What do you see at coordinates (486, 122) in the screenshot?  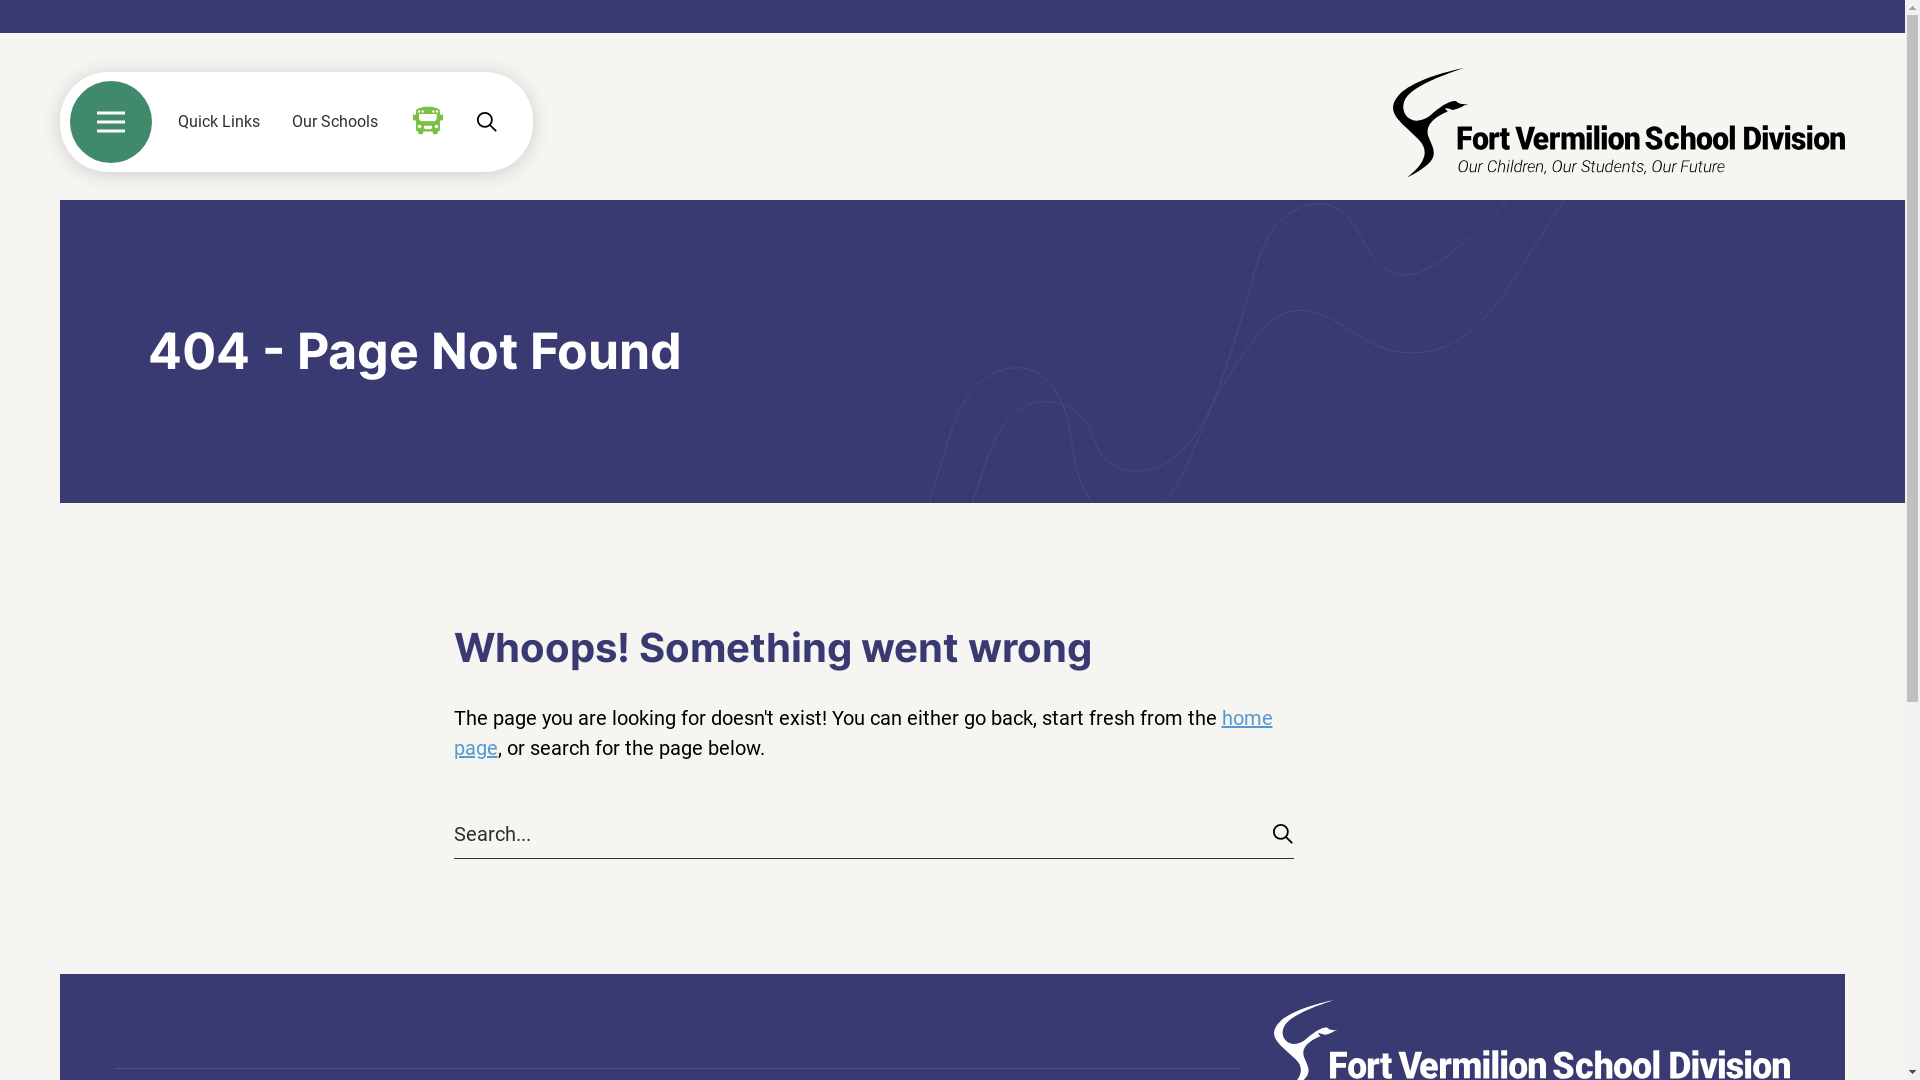 I see `Toggle Search` at bounding box center [486, 122].